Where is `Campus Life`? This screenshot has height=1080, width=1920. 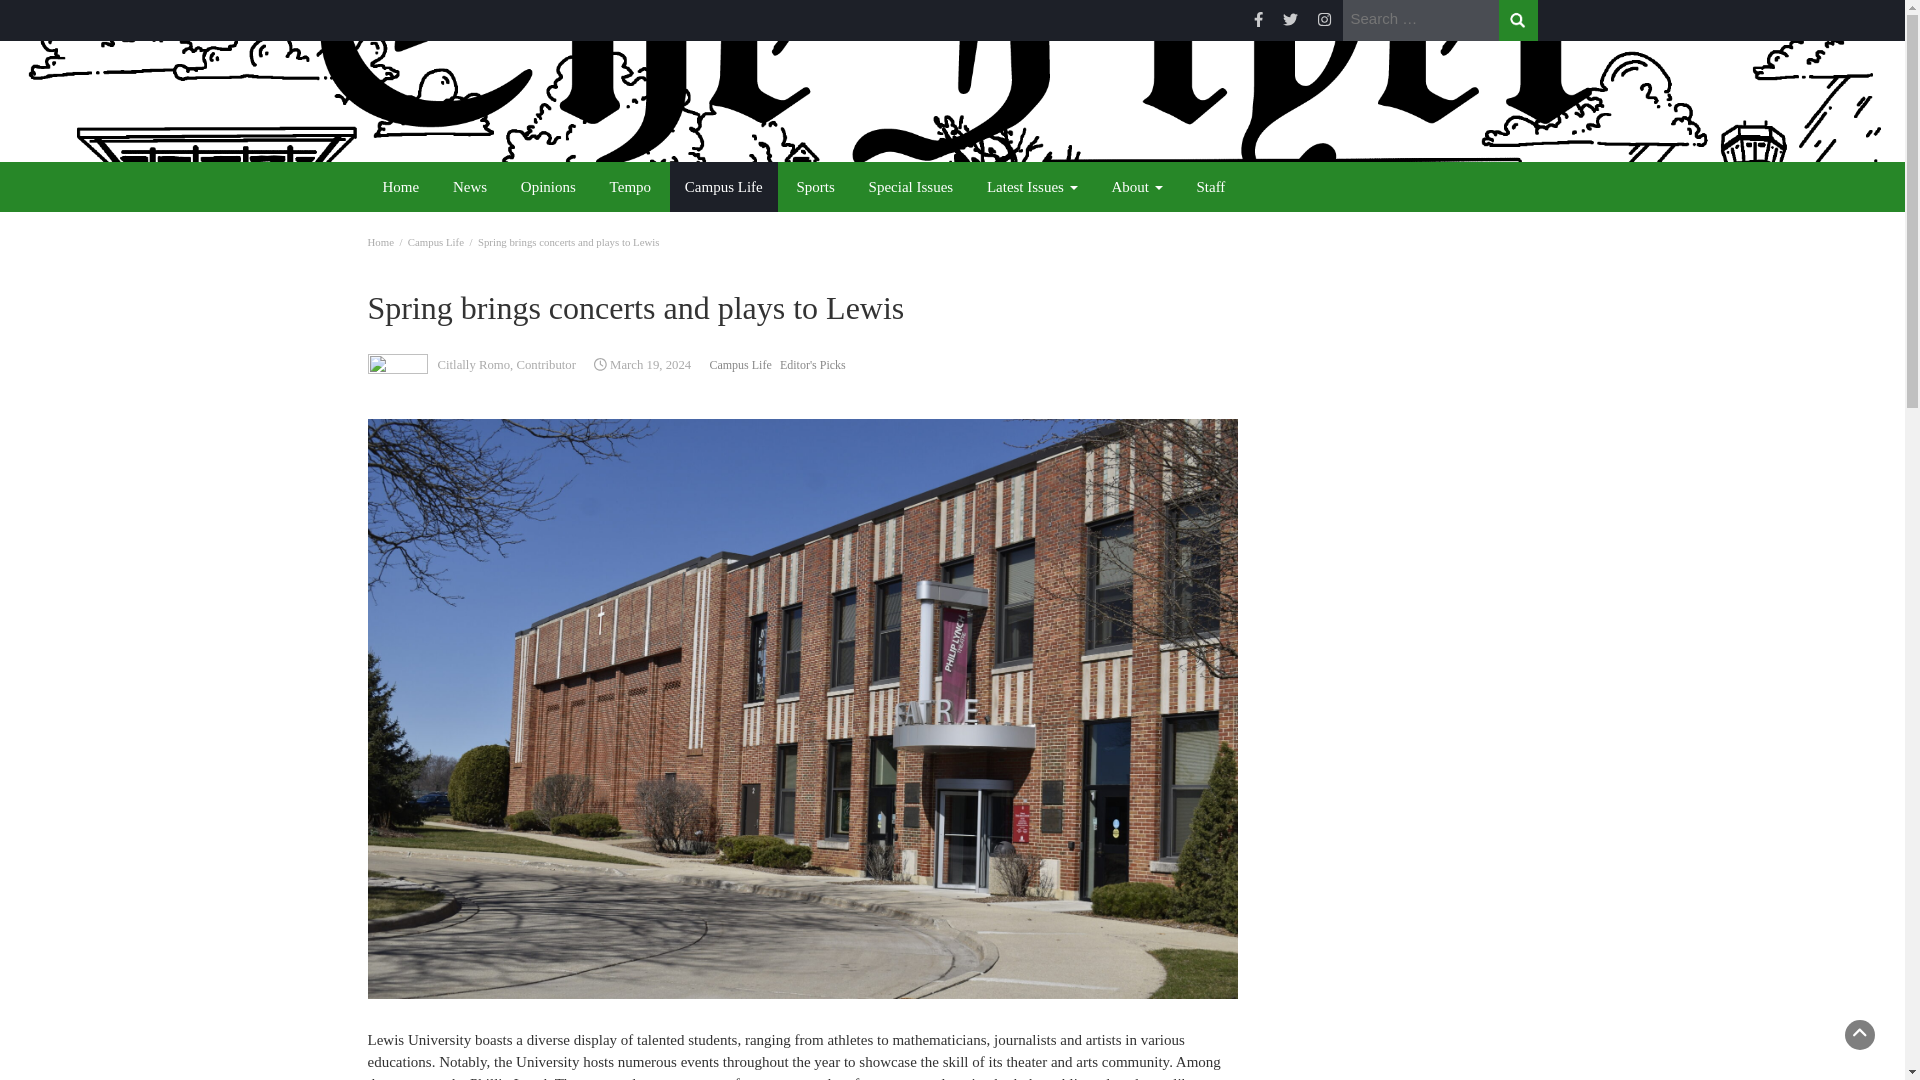
Campus Life is located at coordinates (436, 242).